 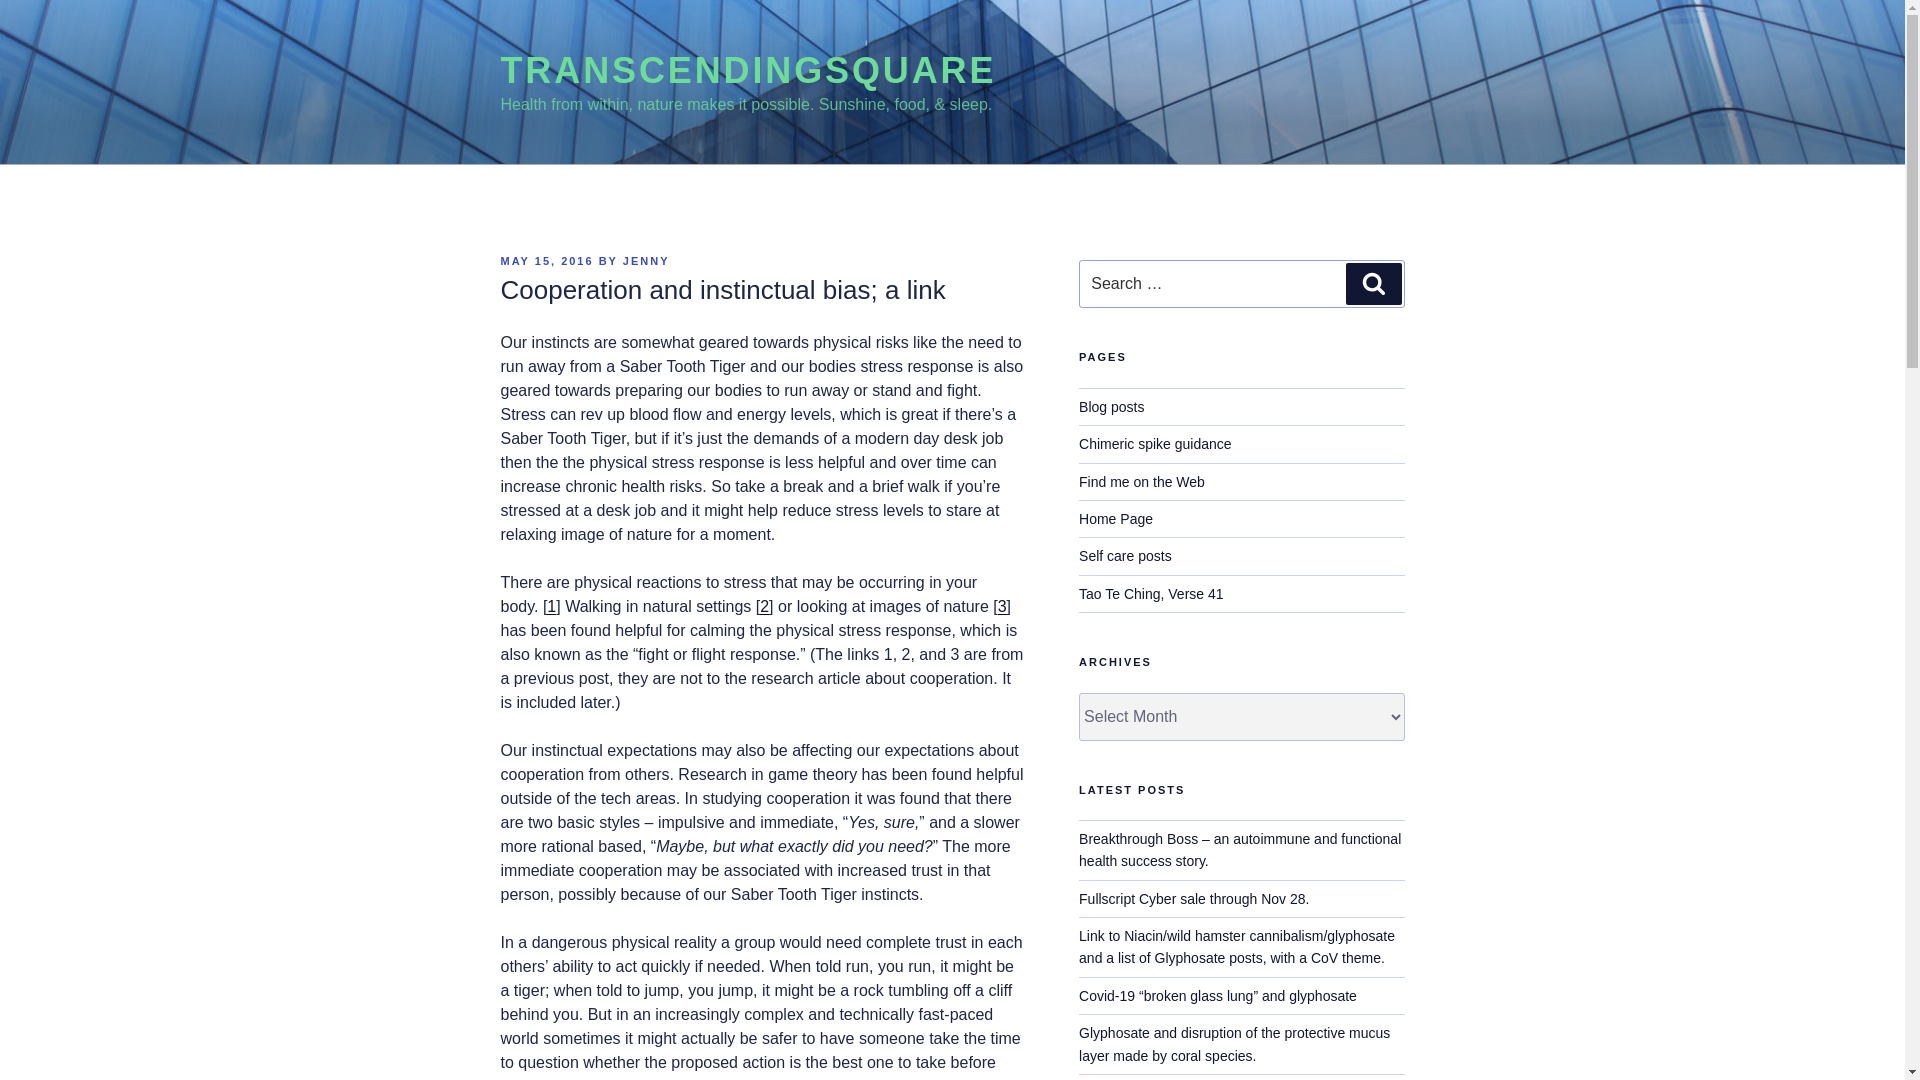 I want to click on MAY 15, 2016, so click(x=546, y=260).